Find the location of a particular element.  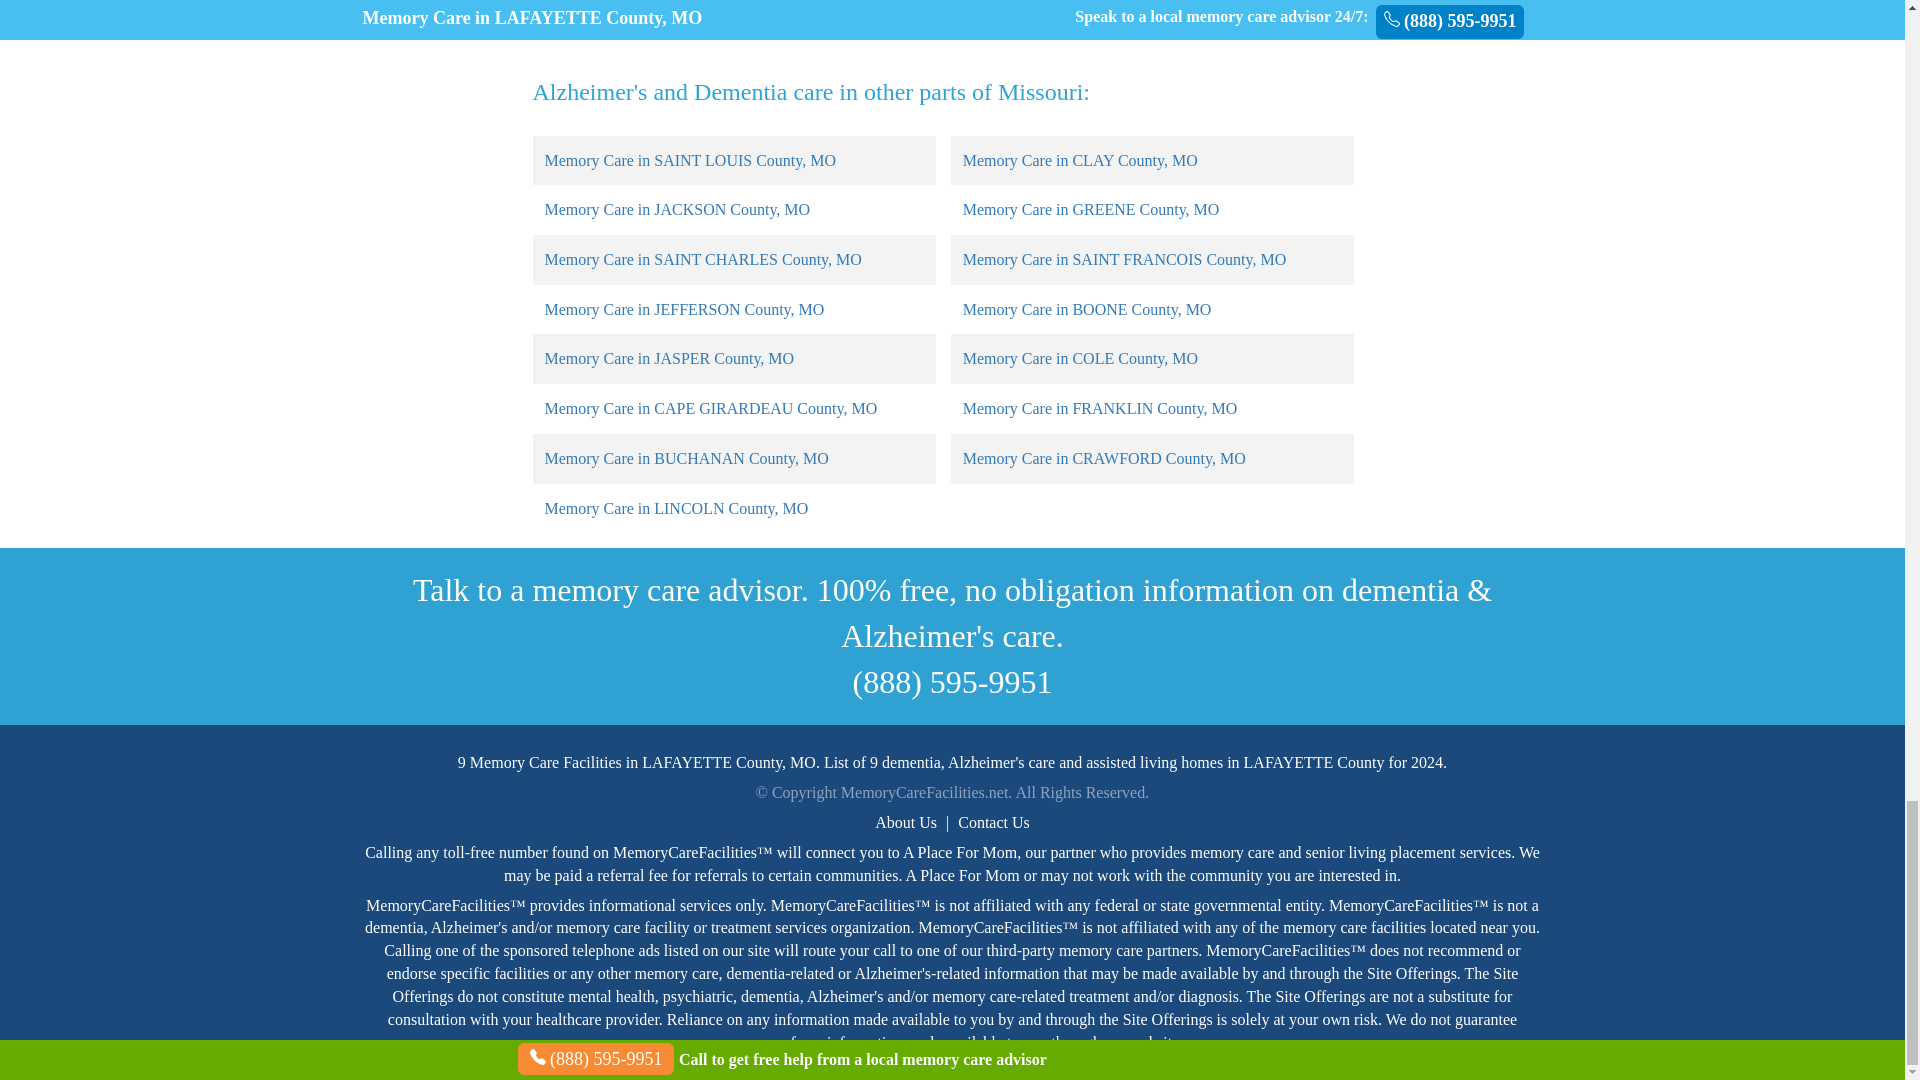

Memory Care in BUCHANAN County, MO is located at coordinates (685, 458).